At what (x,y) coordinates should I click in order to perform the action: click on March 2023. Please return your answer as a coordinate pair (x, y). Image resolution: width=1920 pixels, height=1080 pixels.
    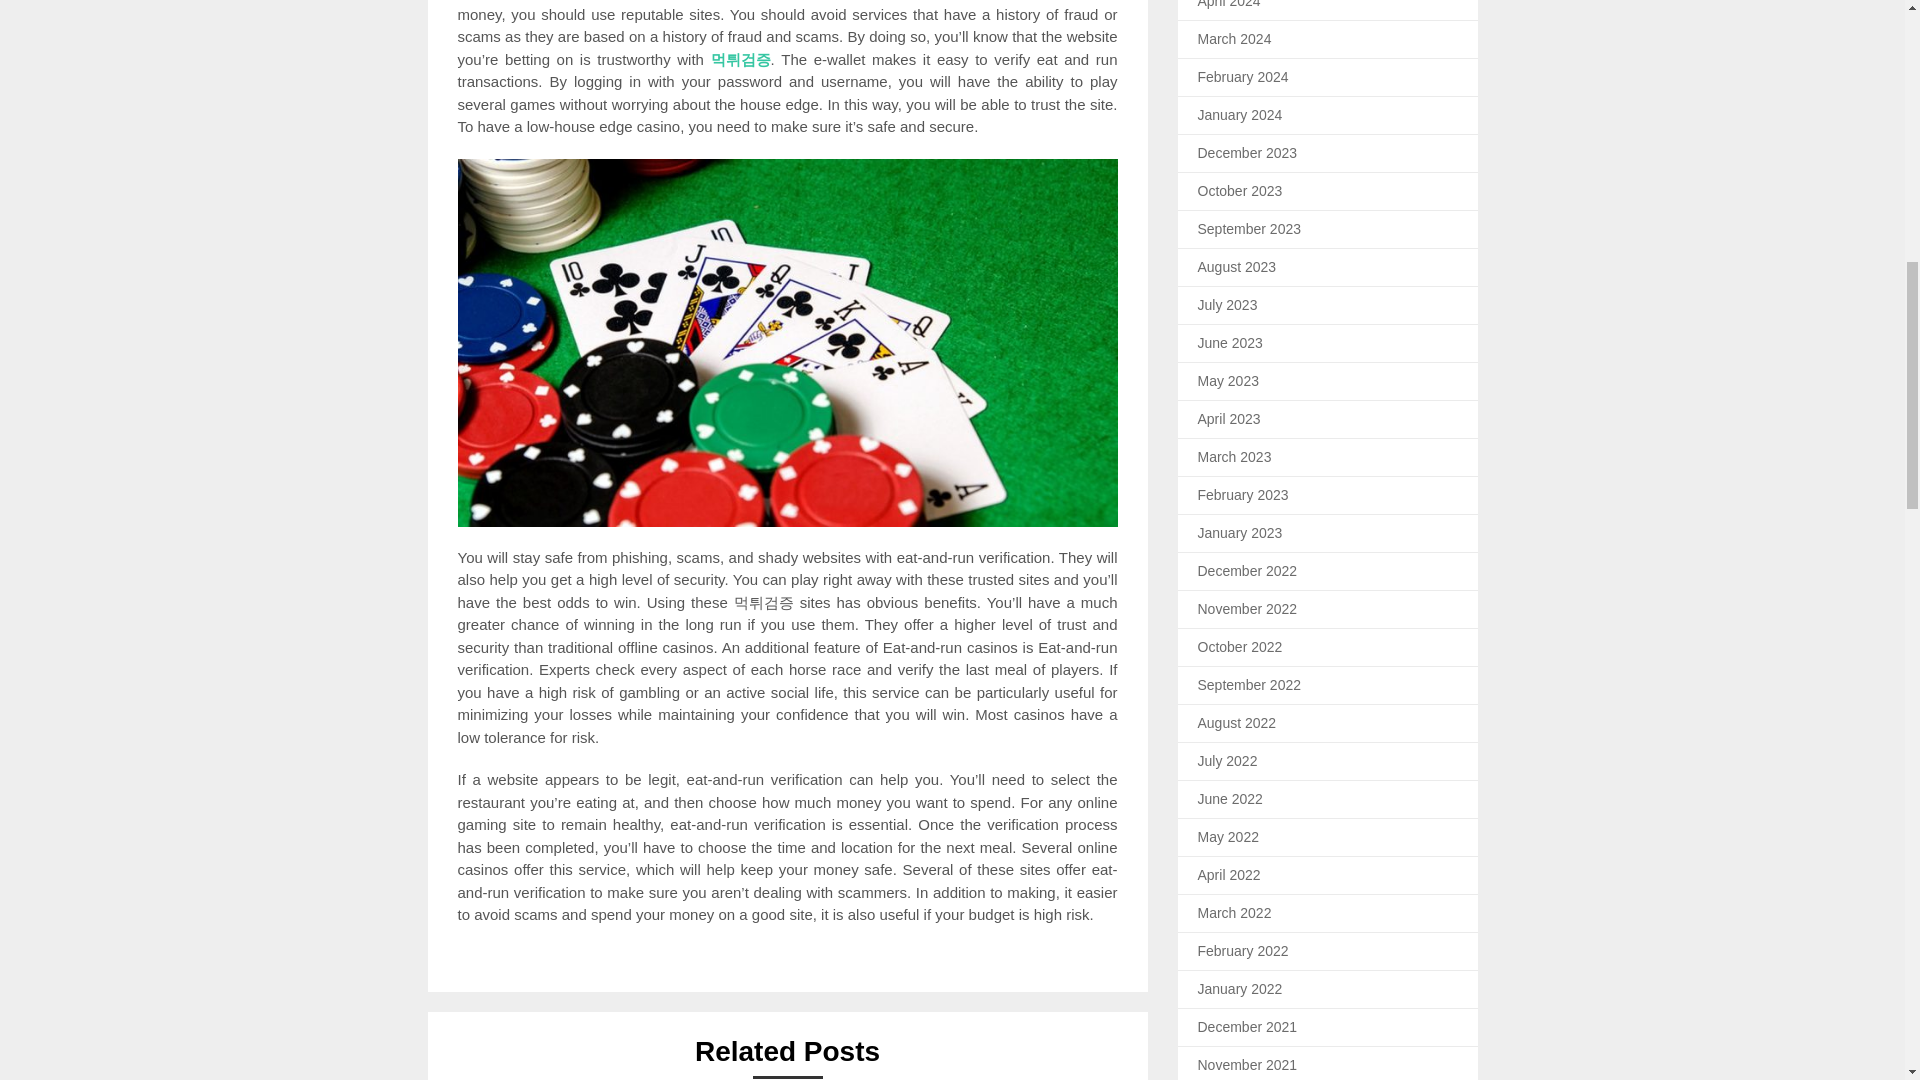
    Looking at the image, I should click on (1234, 456).